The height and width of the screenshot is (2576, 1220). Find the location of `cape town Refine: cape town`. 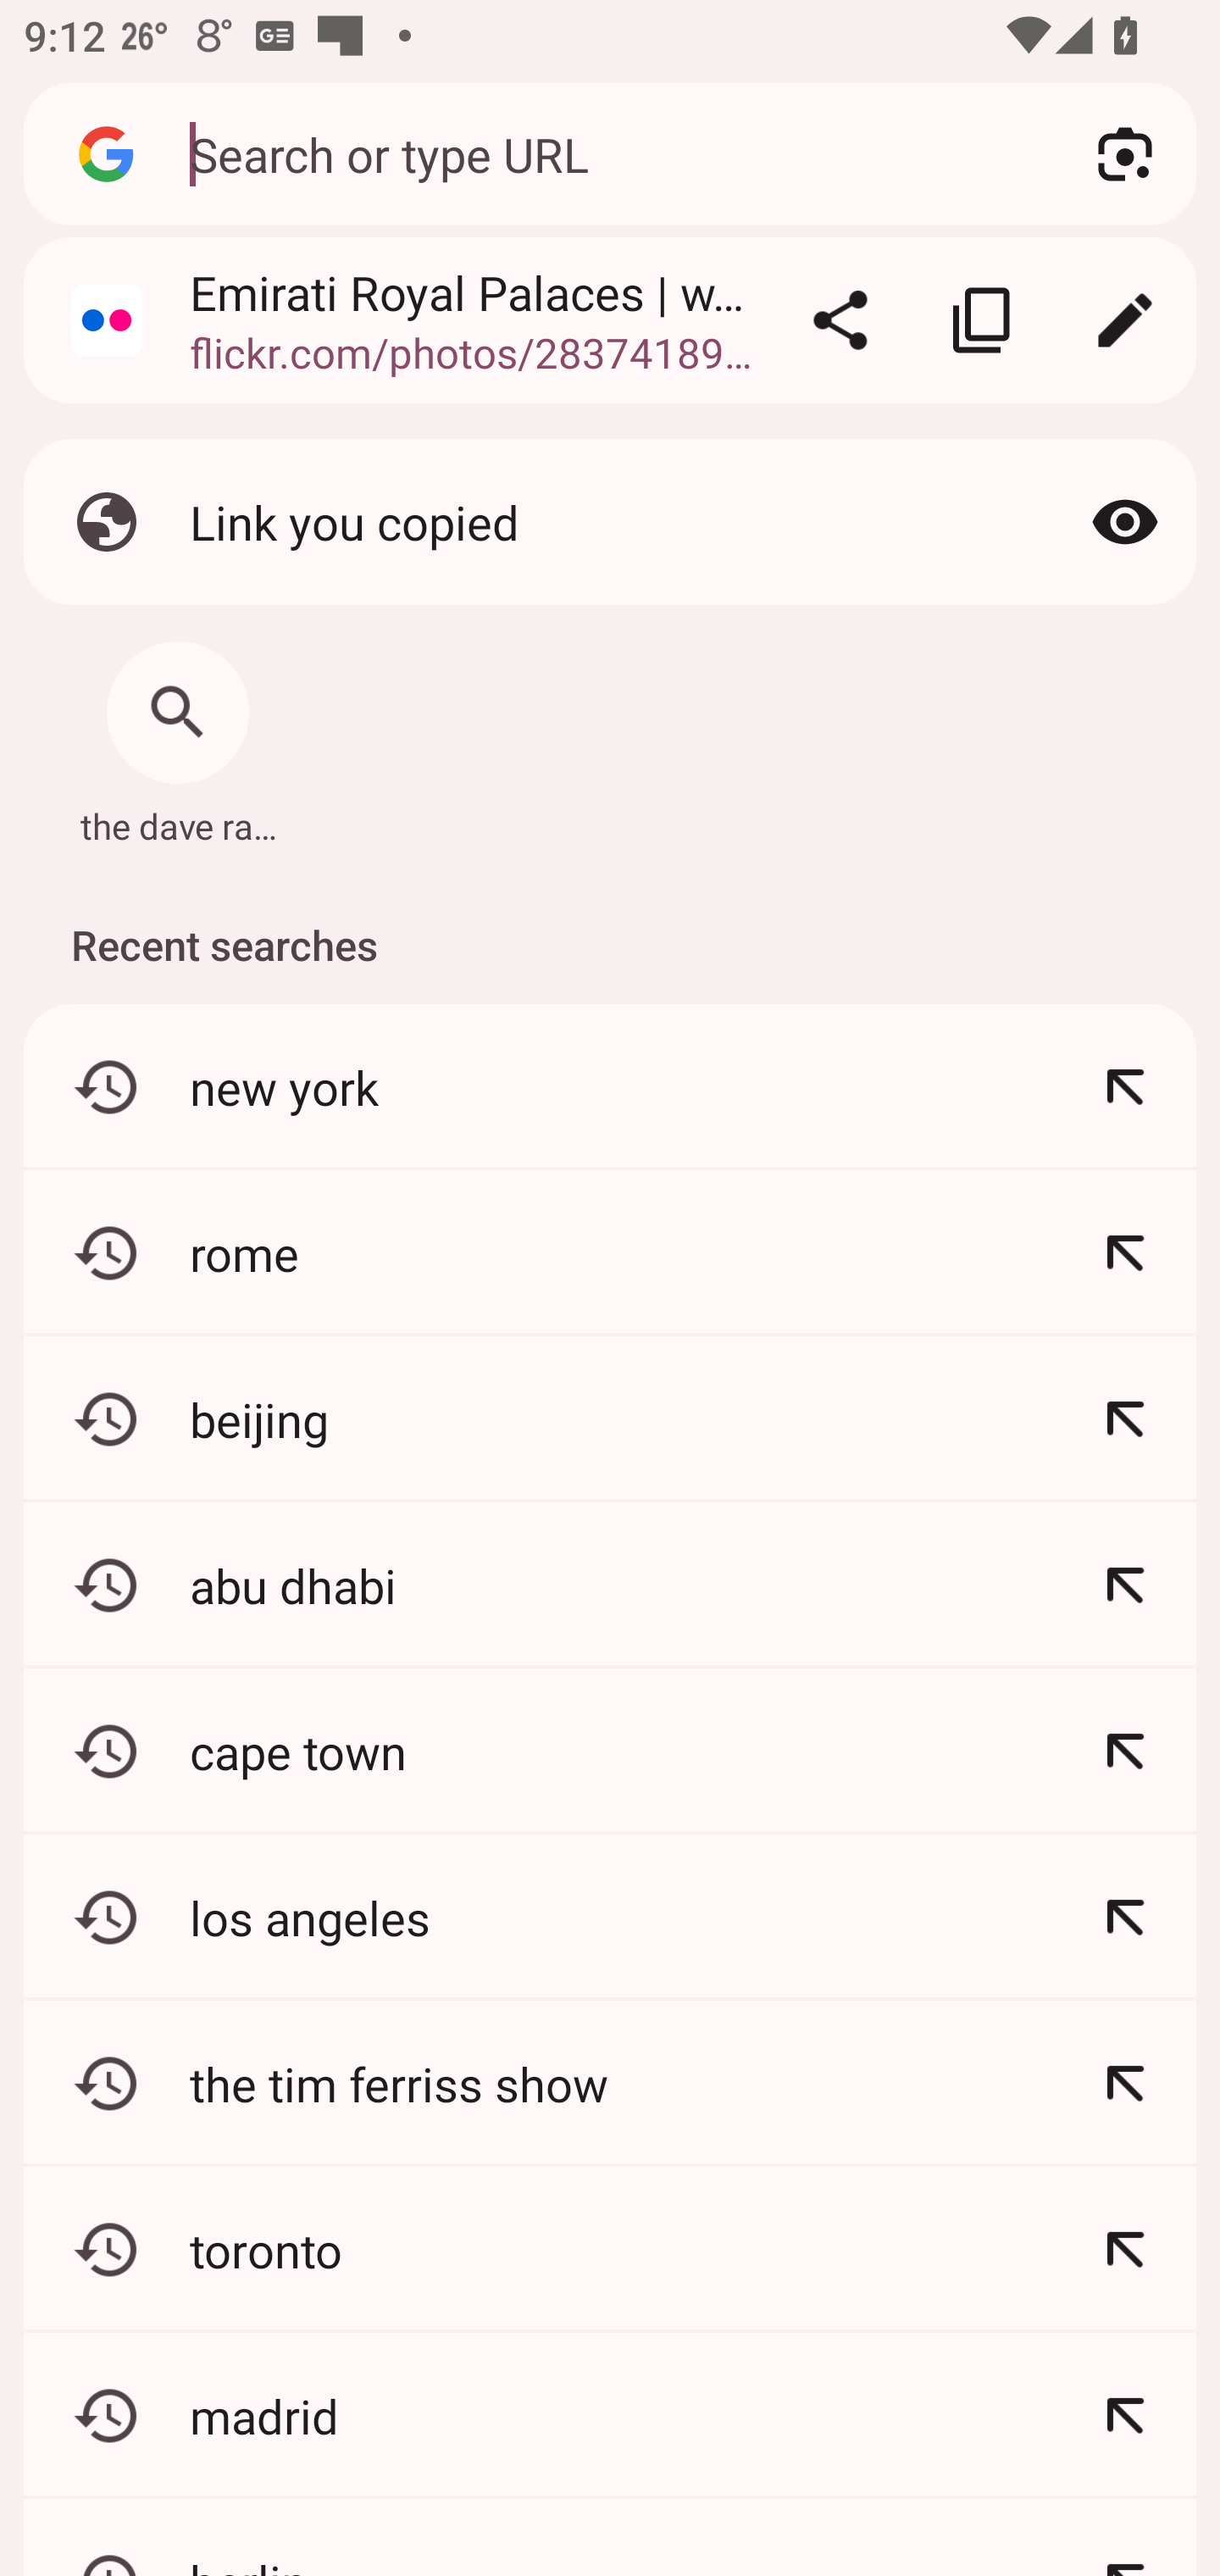

cape town Refine: cape town is located at coordinates (610, 1751).